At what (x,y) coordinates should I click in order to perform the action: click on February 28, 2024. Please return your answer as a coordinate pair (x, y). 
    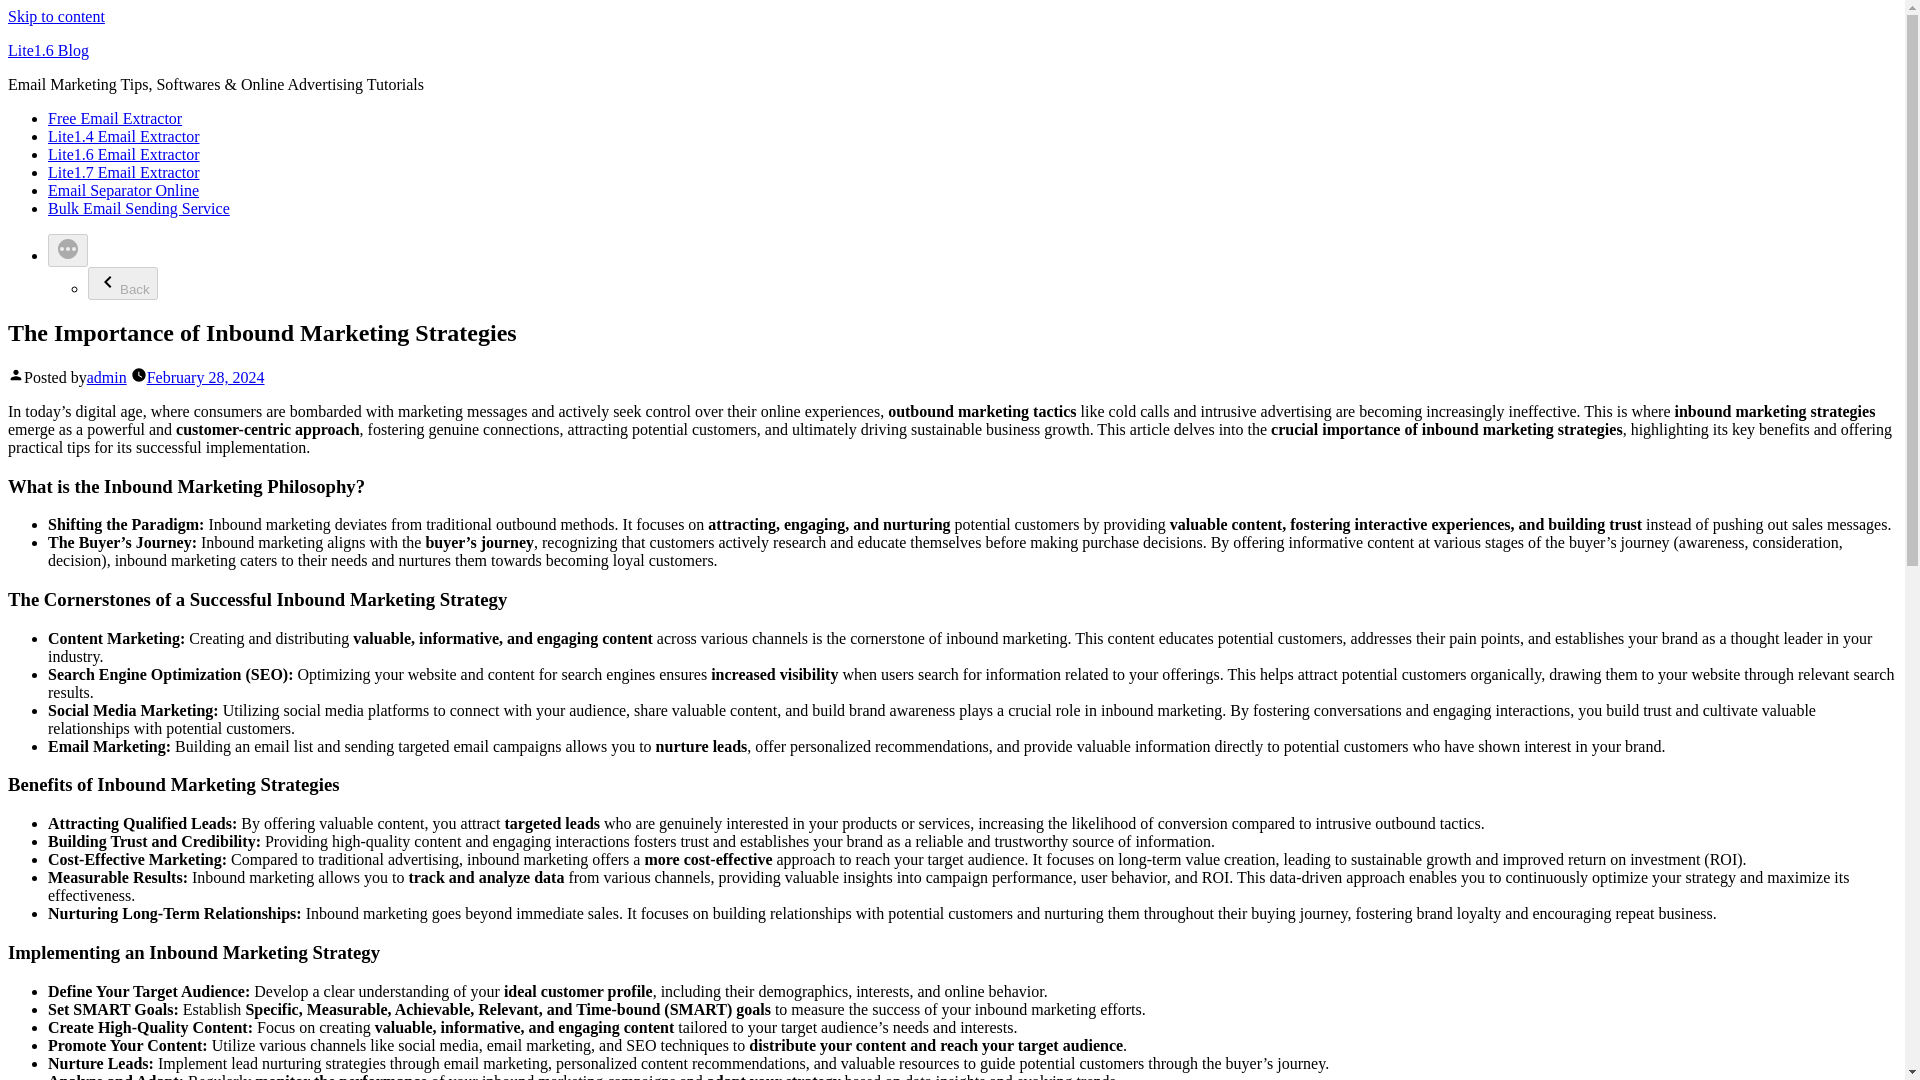
    Looking at the image, I should click on (206, 377).